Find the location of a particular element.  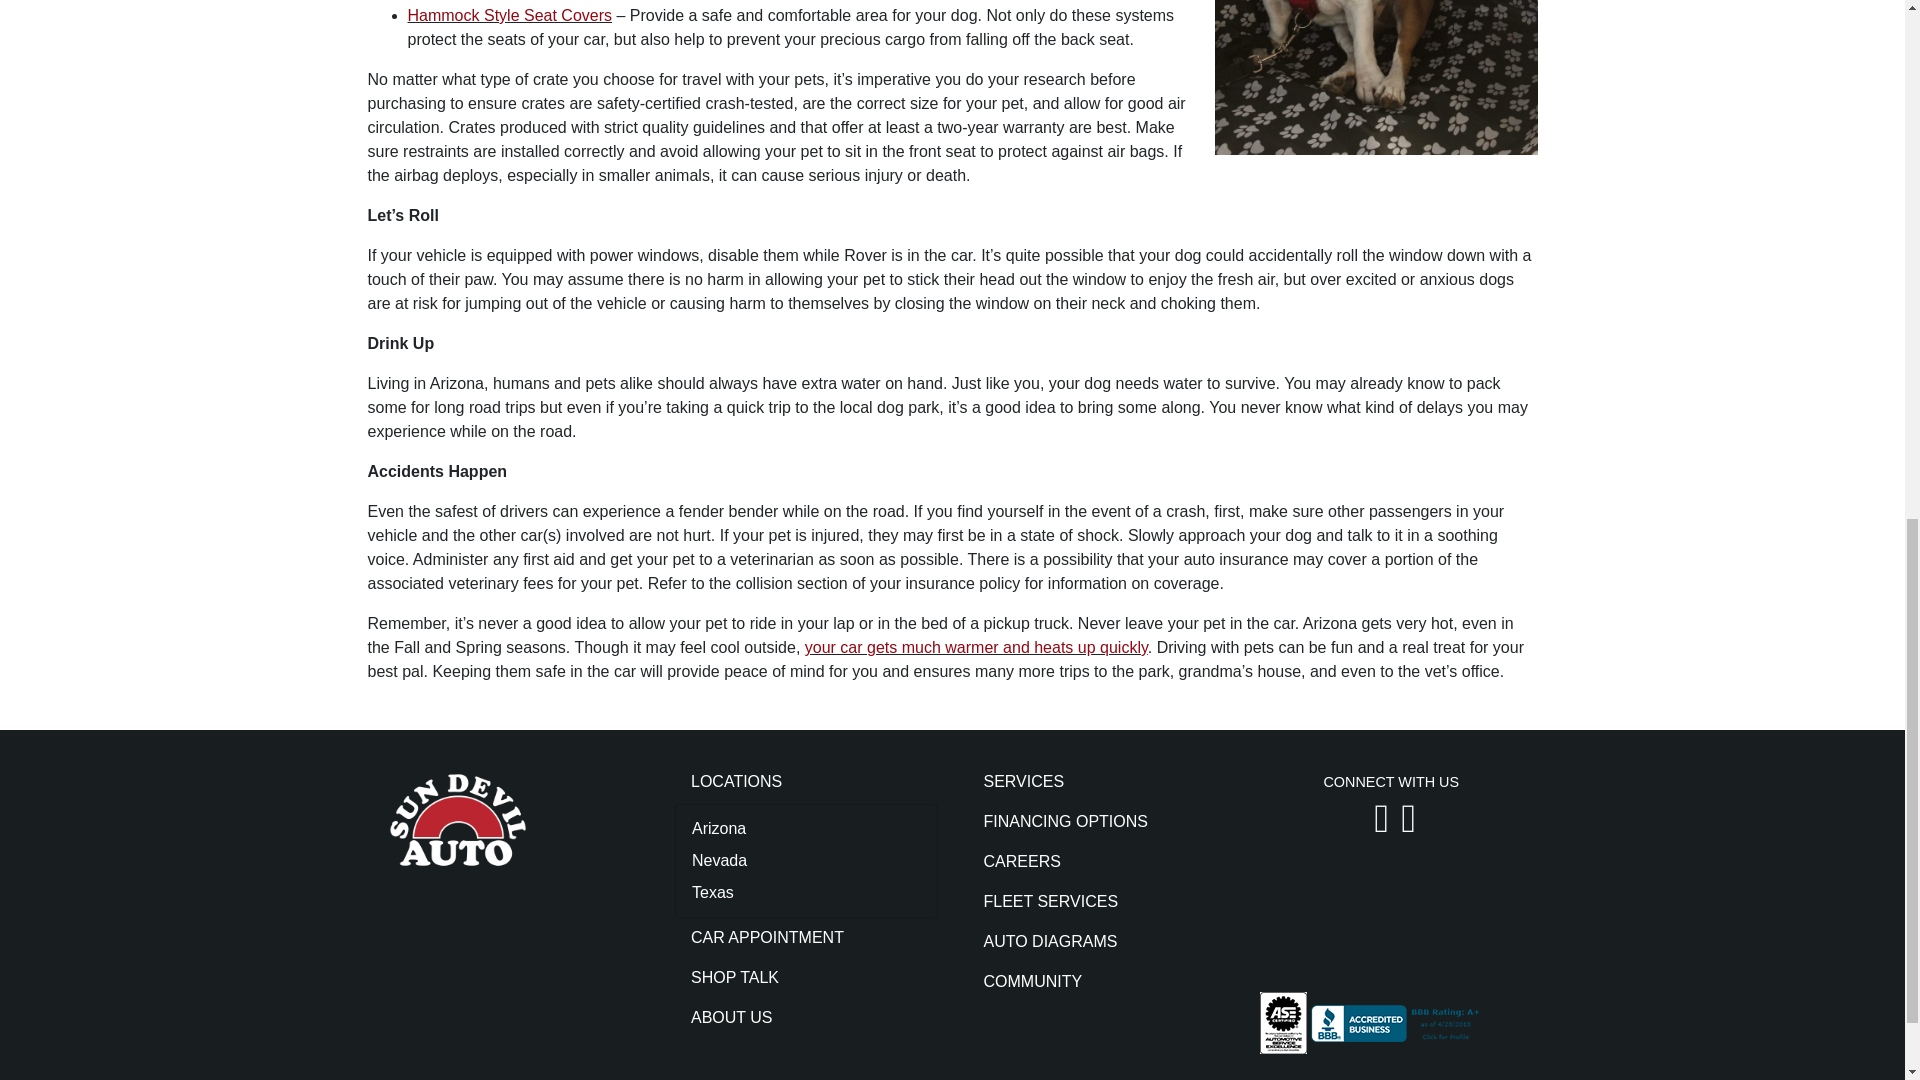

COMMUNITY is located at coordinates (1098, 982).